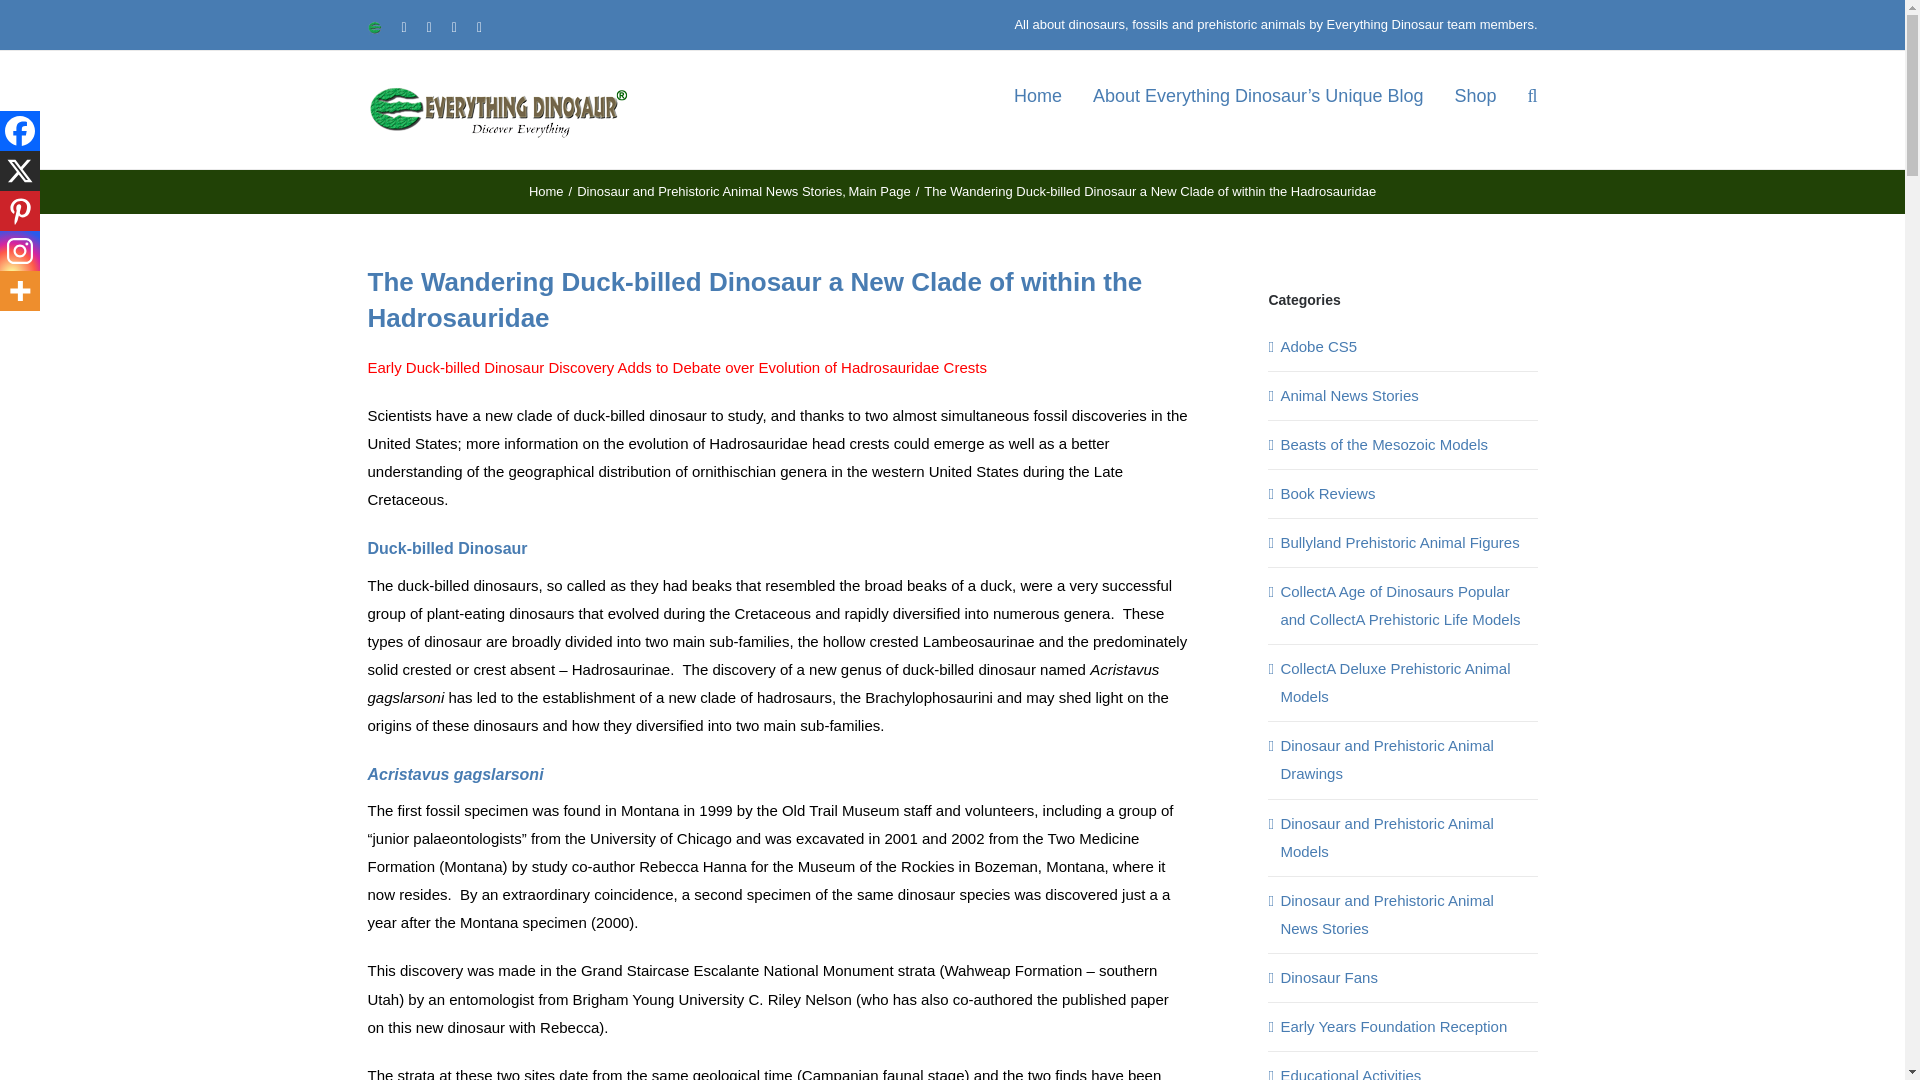  Describe the element at coordinates (20, 291) in the screenshot. I see `More` at that location.